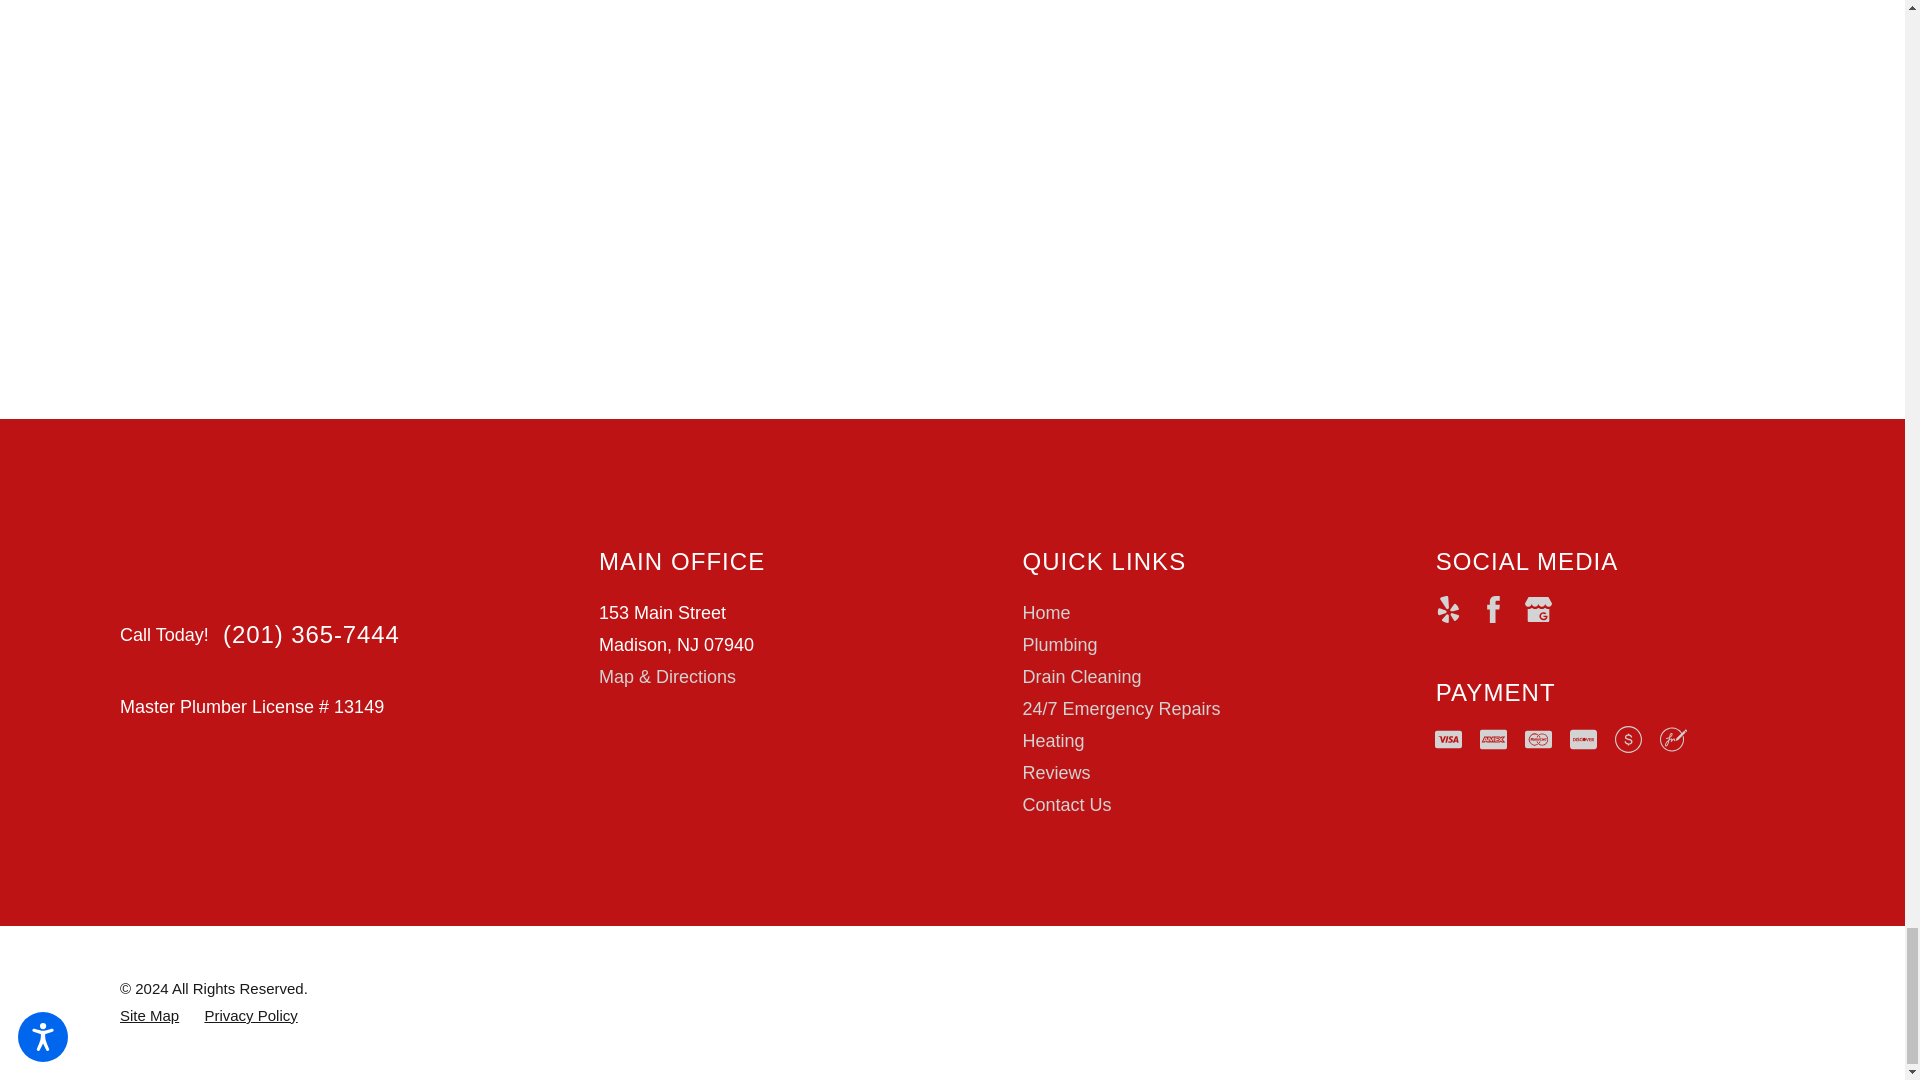 The image size is (1920, 1080). I want to click on Facebook, so click(1494, 610).